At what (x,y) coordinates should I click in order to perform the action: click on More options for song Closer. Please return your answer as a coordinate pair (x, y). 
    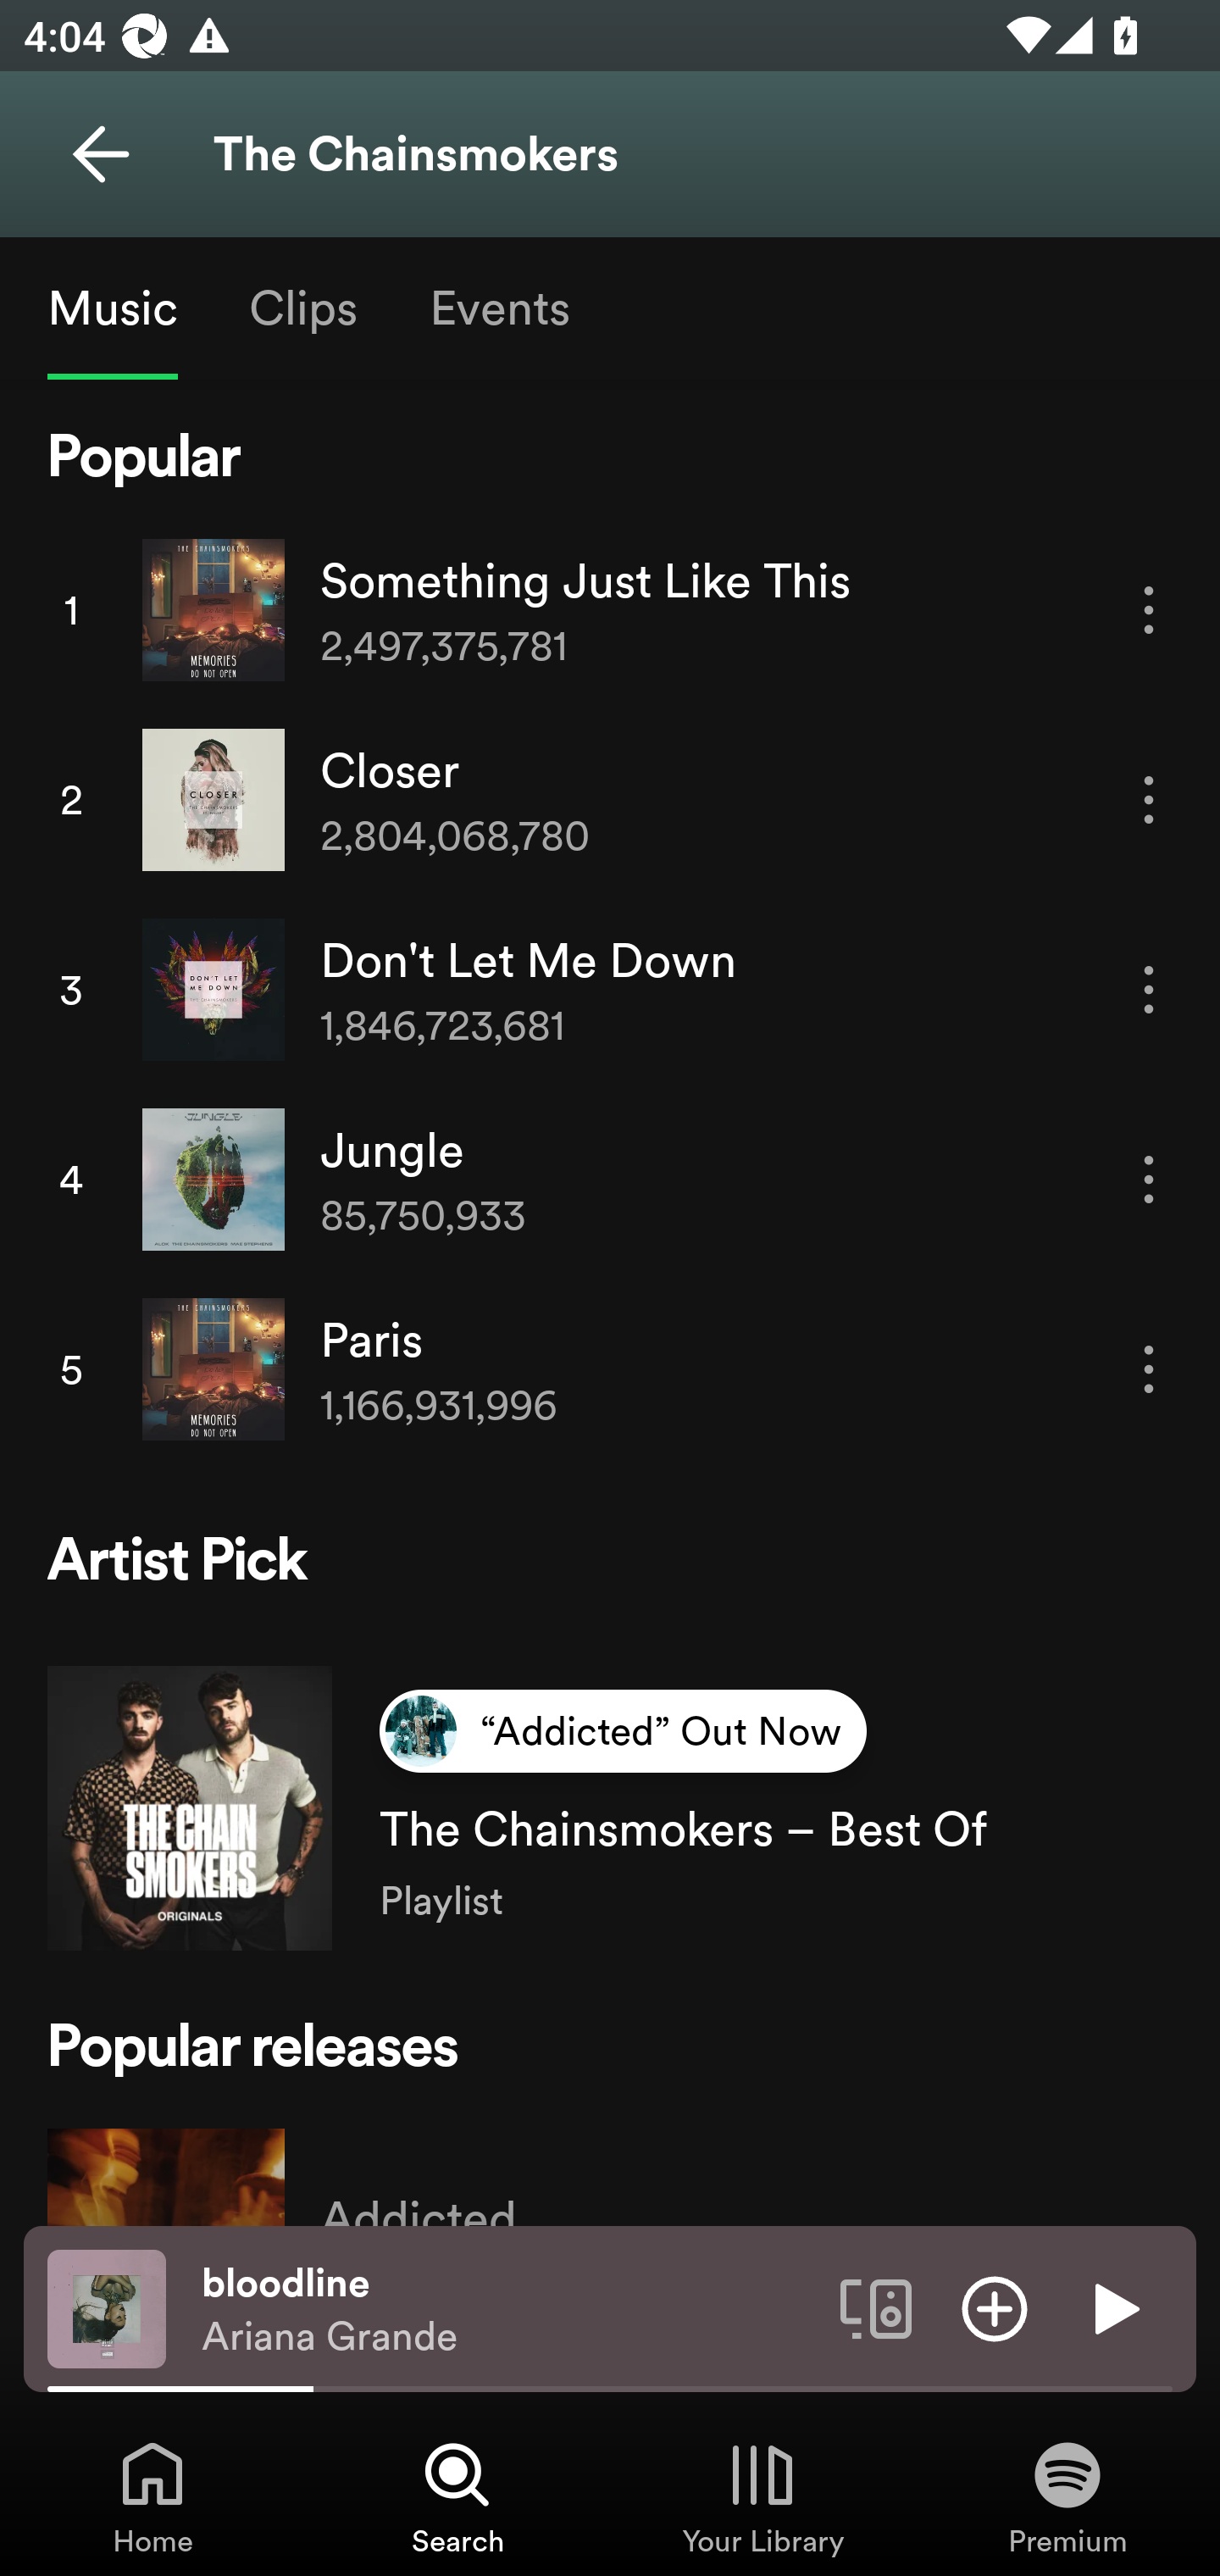
    Looking at the image, I should click on (1149, 800).